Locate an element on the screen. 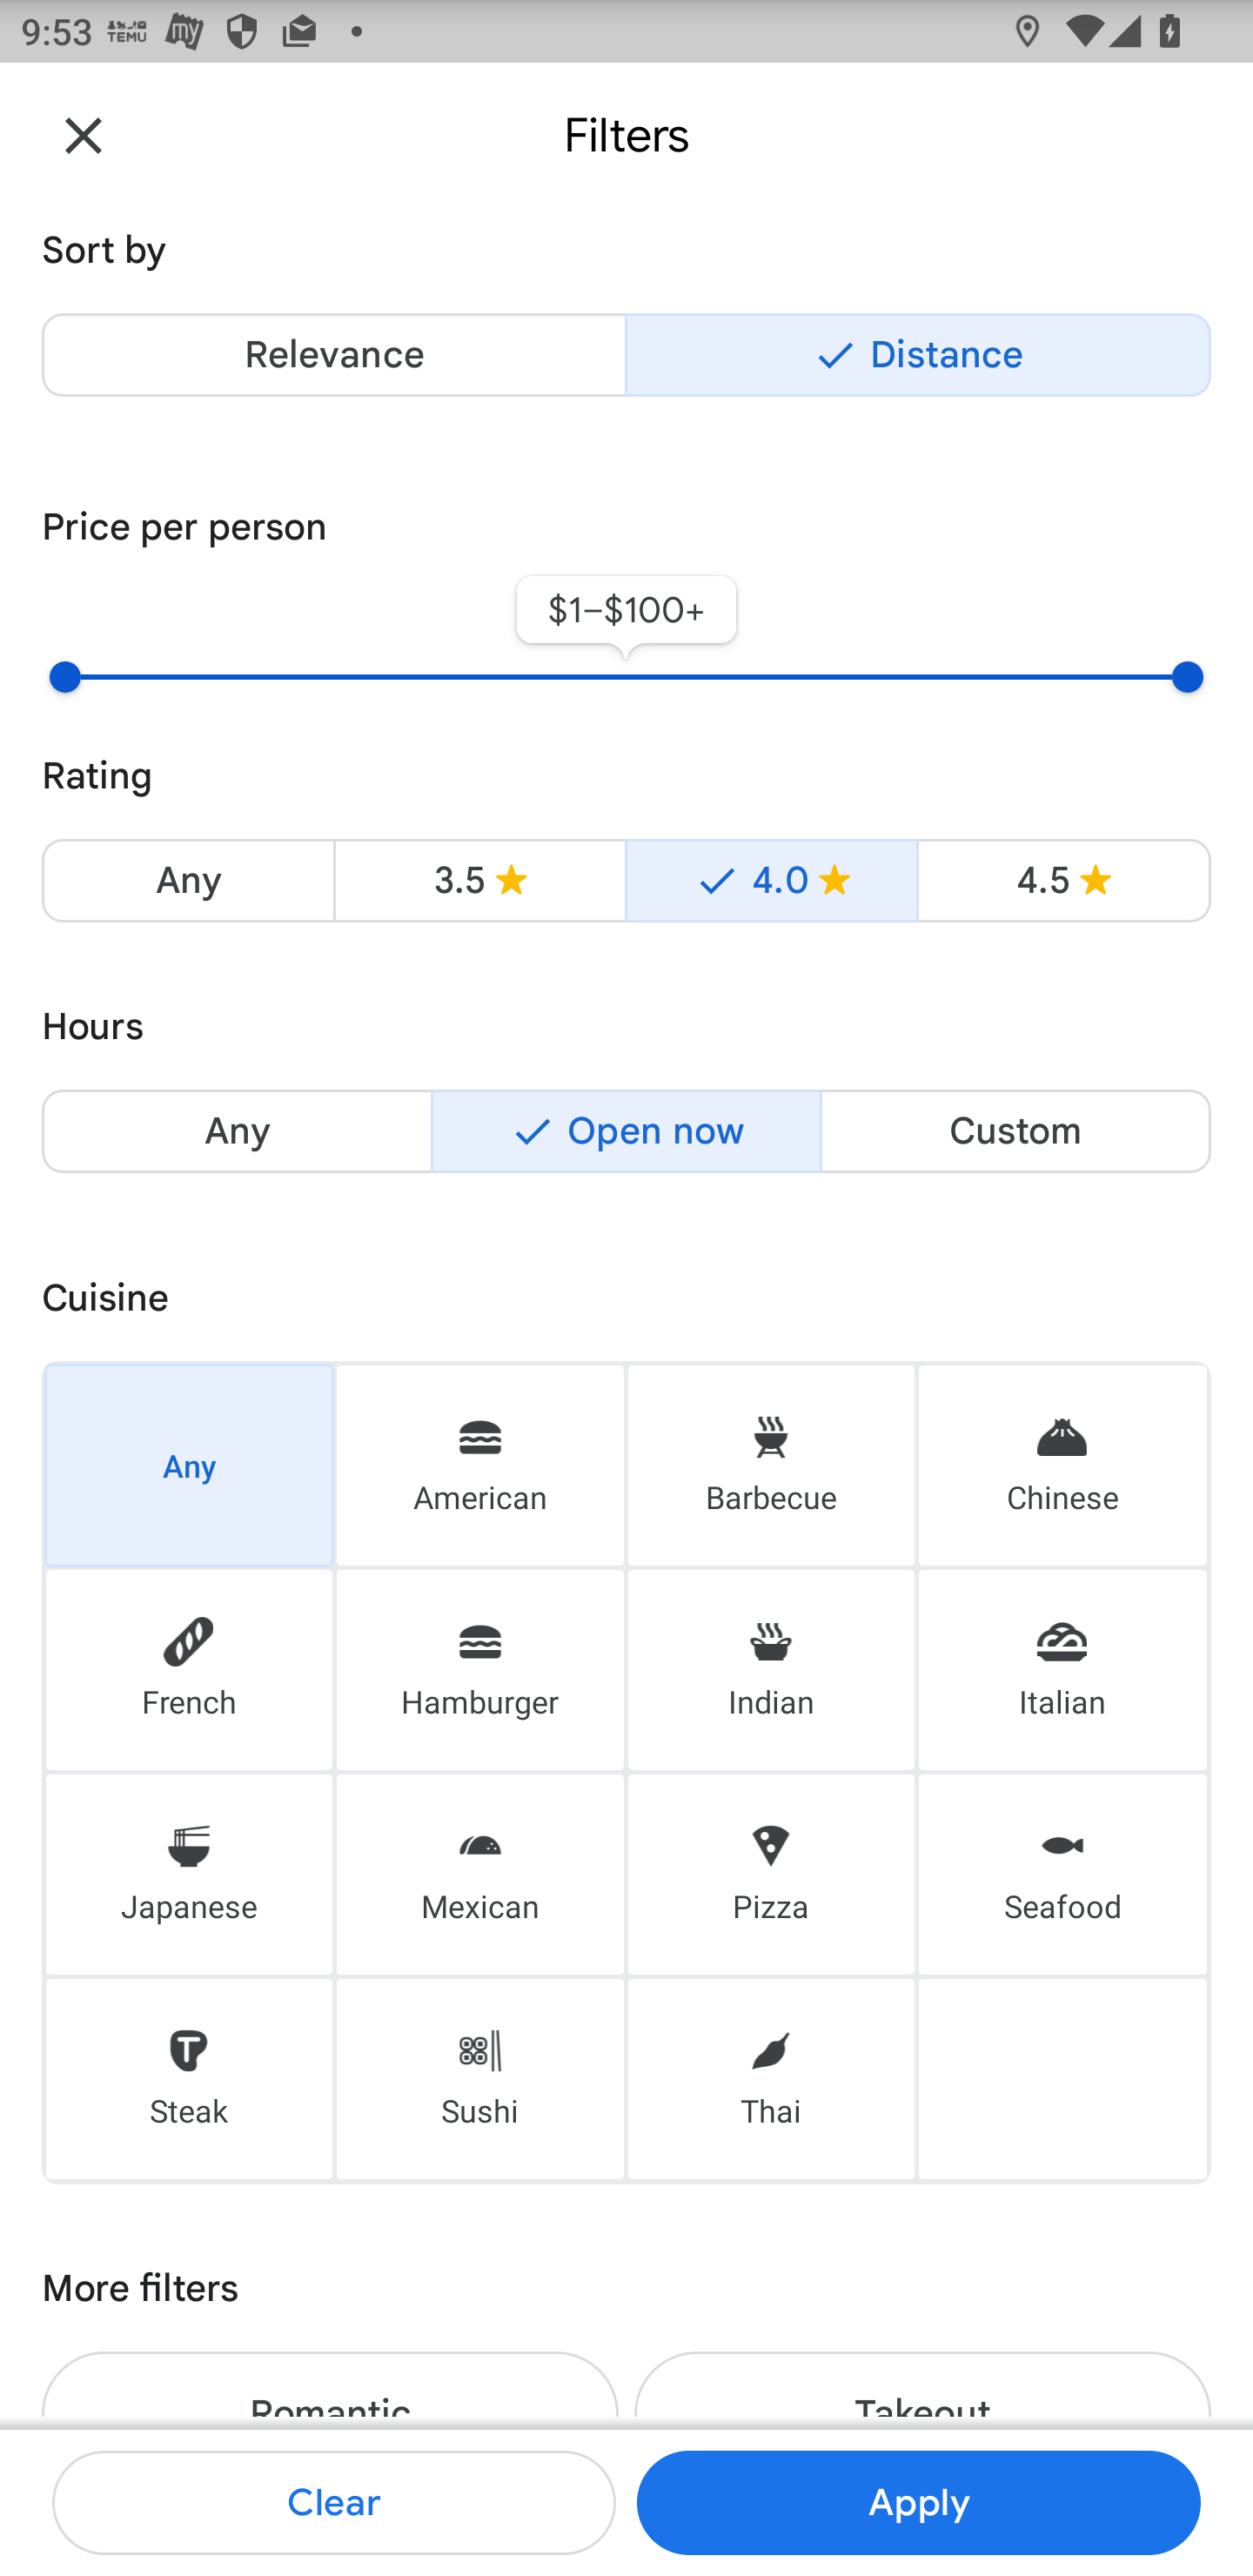 The height and width of the screenshot is (2576, 1253). American is located at coordinates (479, 1464).